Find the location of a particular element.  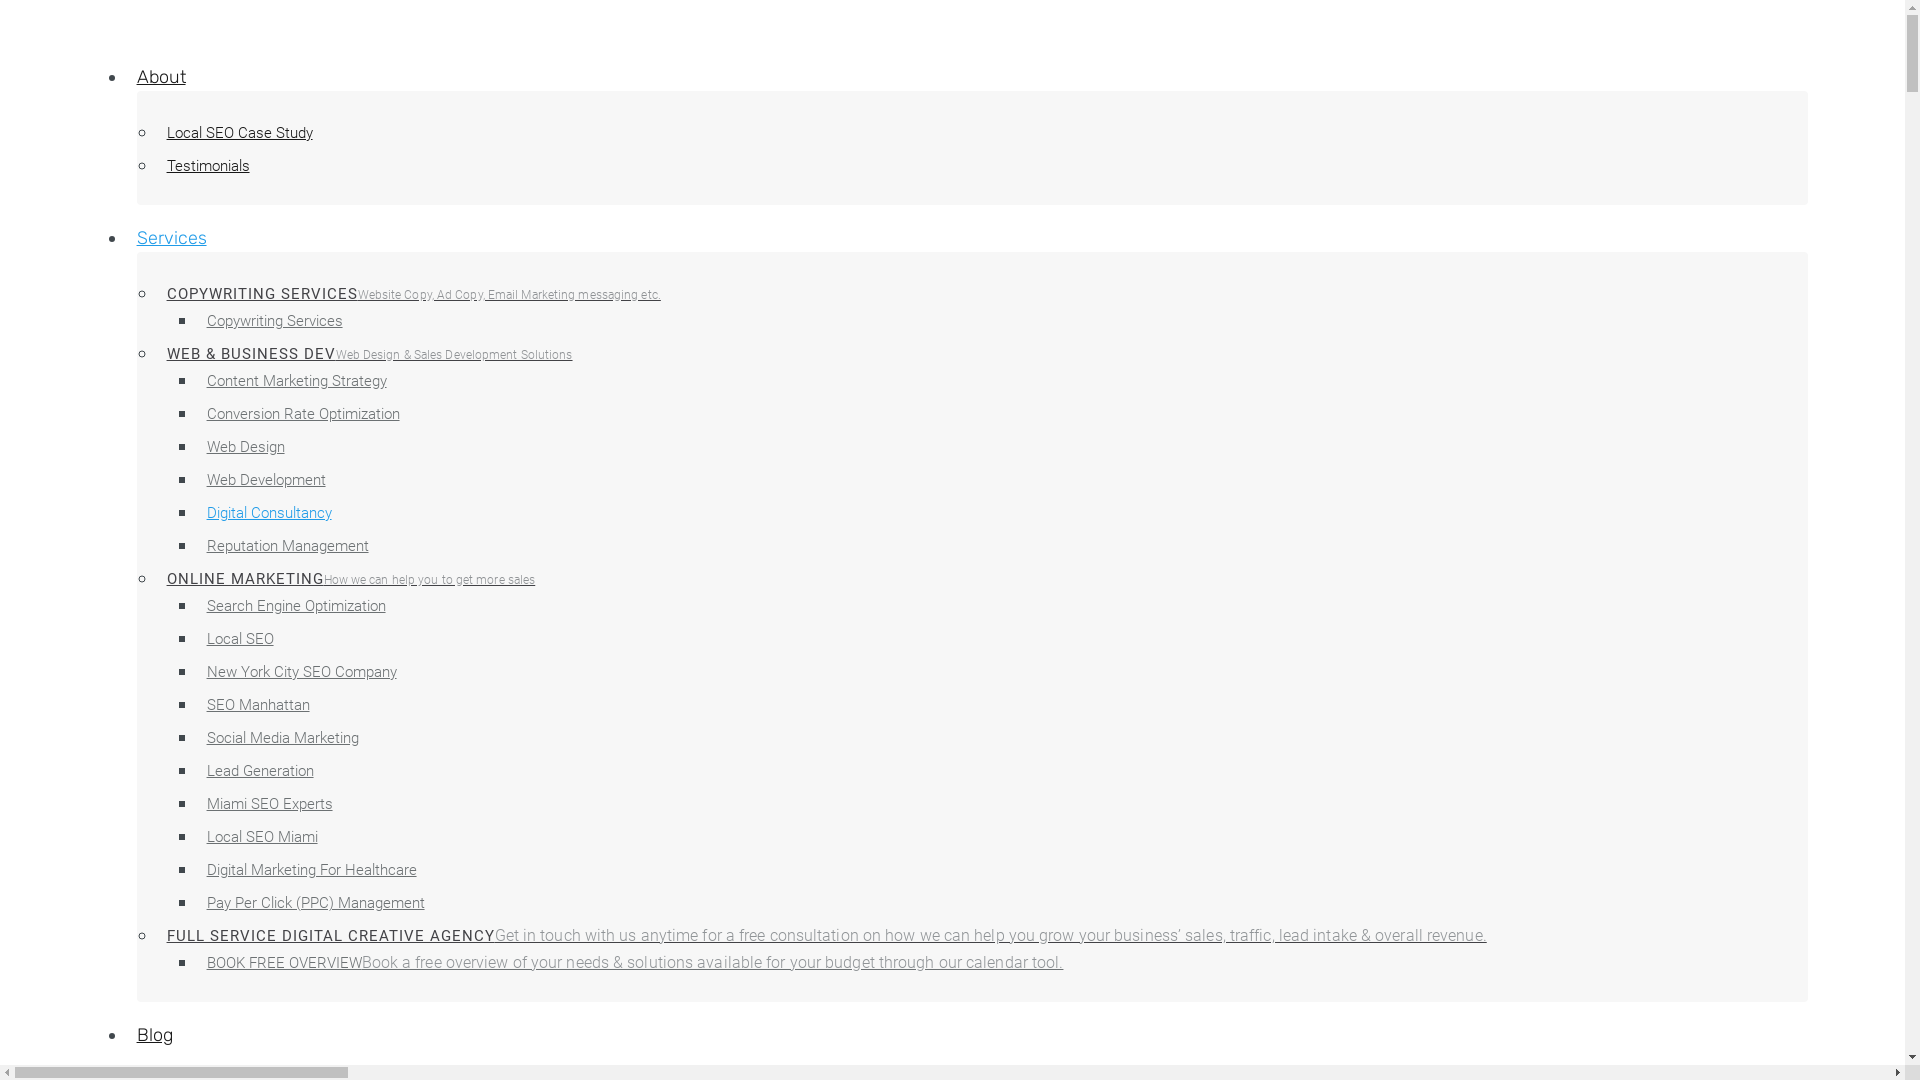

Local SEO Case Study is located at coordinates (240, 133).